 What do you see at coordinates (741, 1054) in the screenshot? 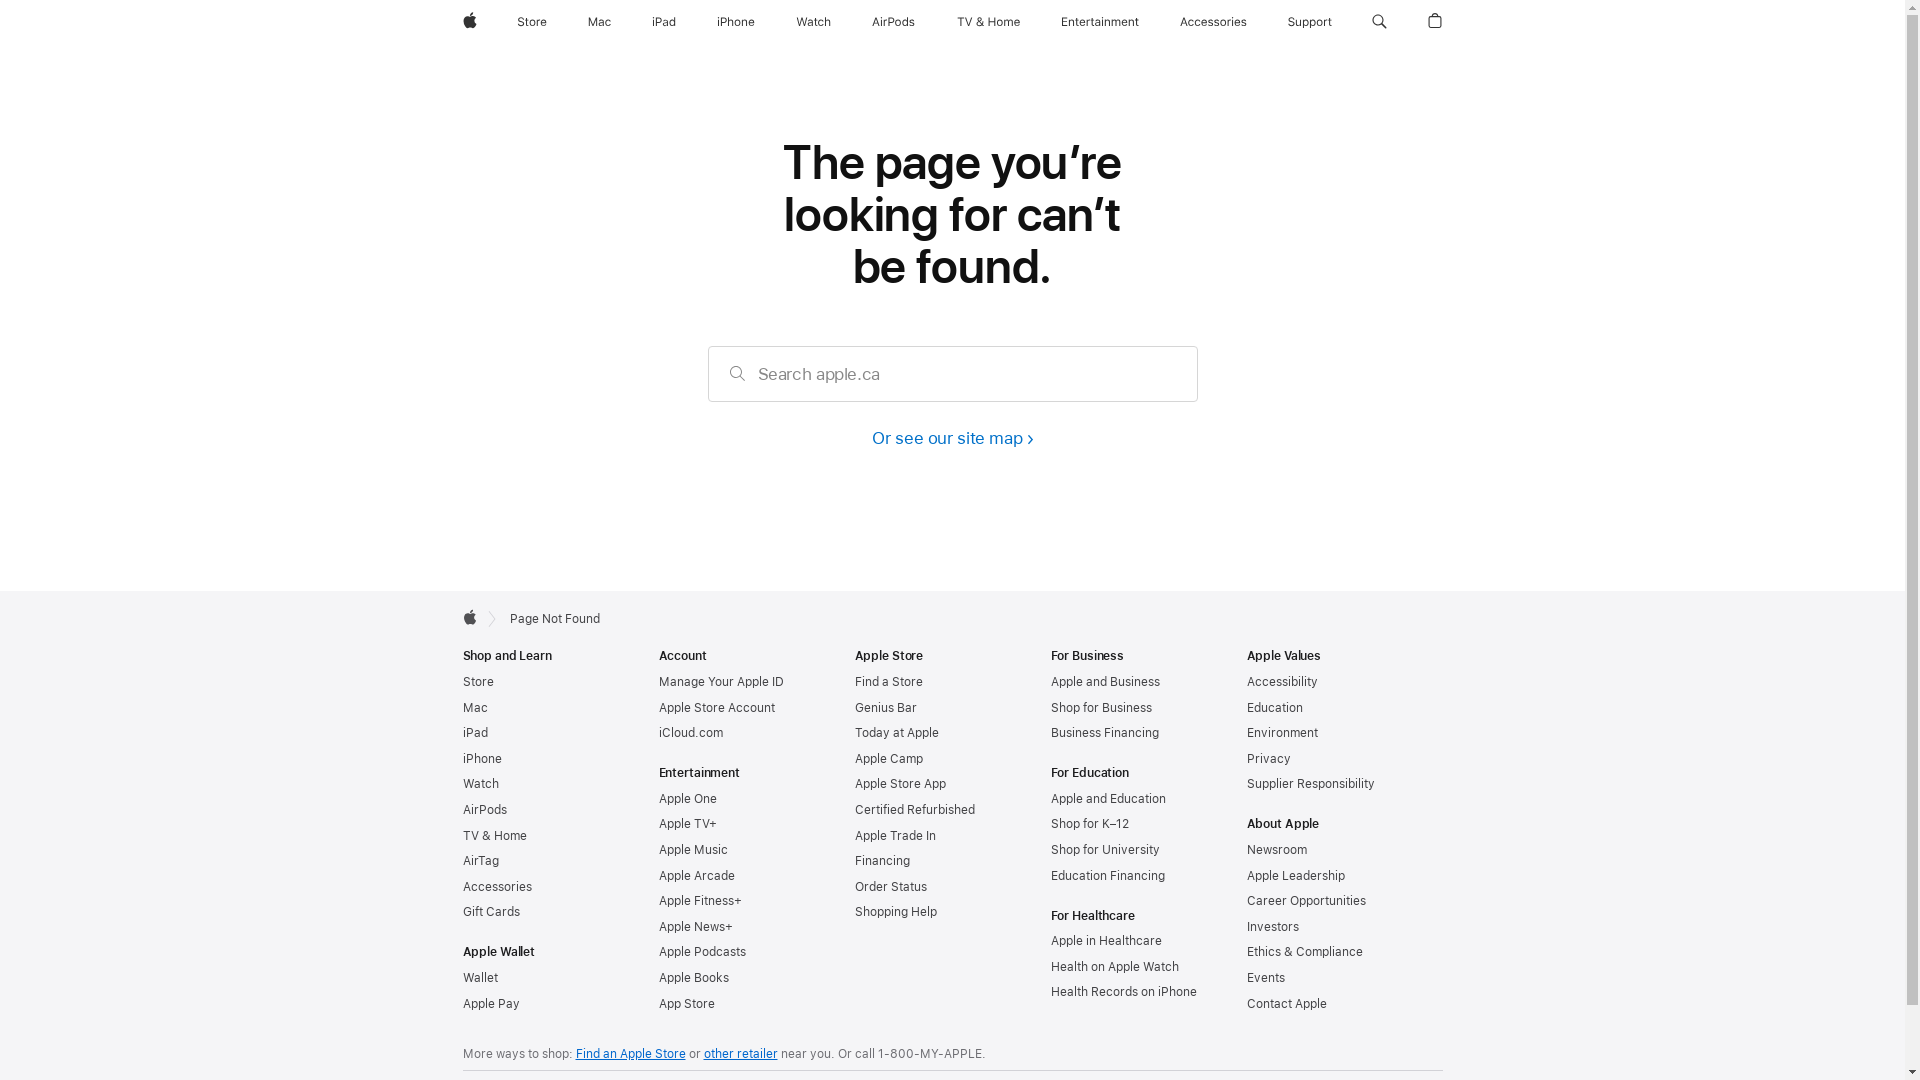
I see `other retailer` at bounding box center [741, 1054].